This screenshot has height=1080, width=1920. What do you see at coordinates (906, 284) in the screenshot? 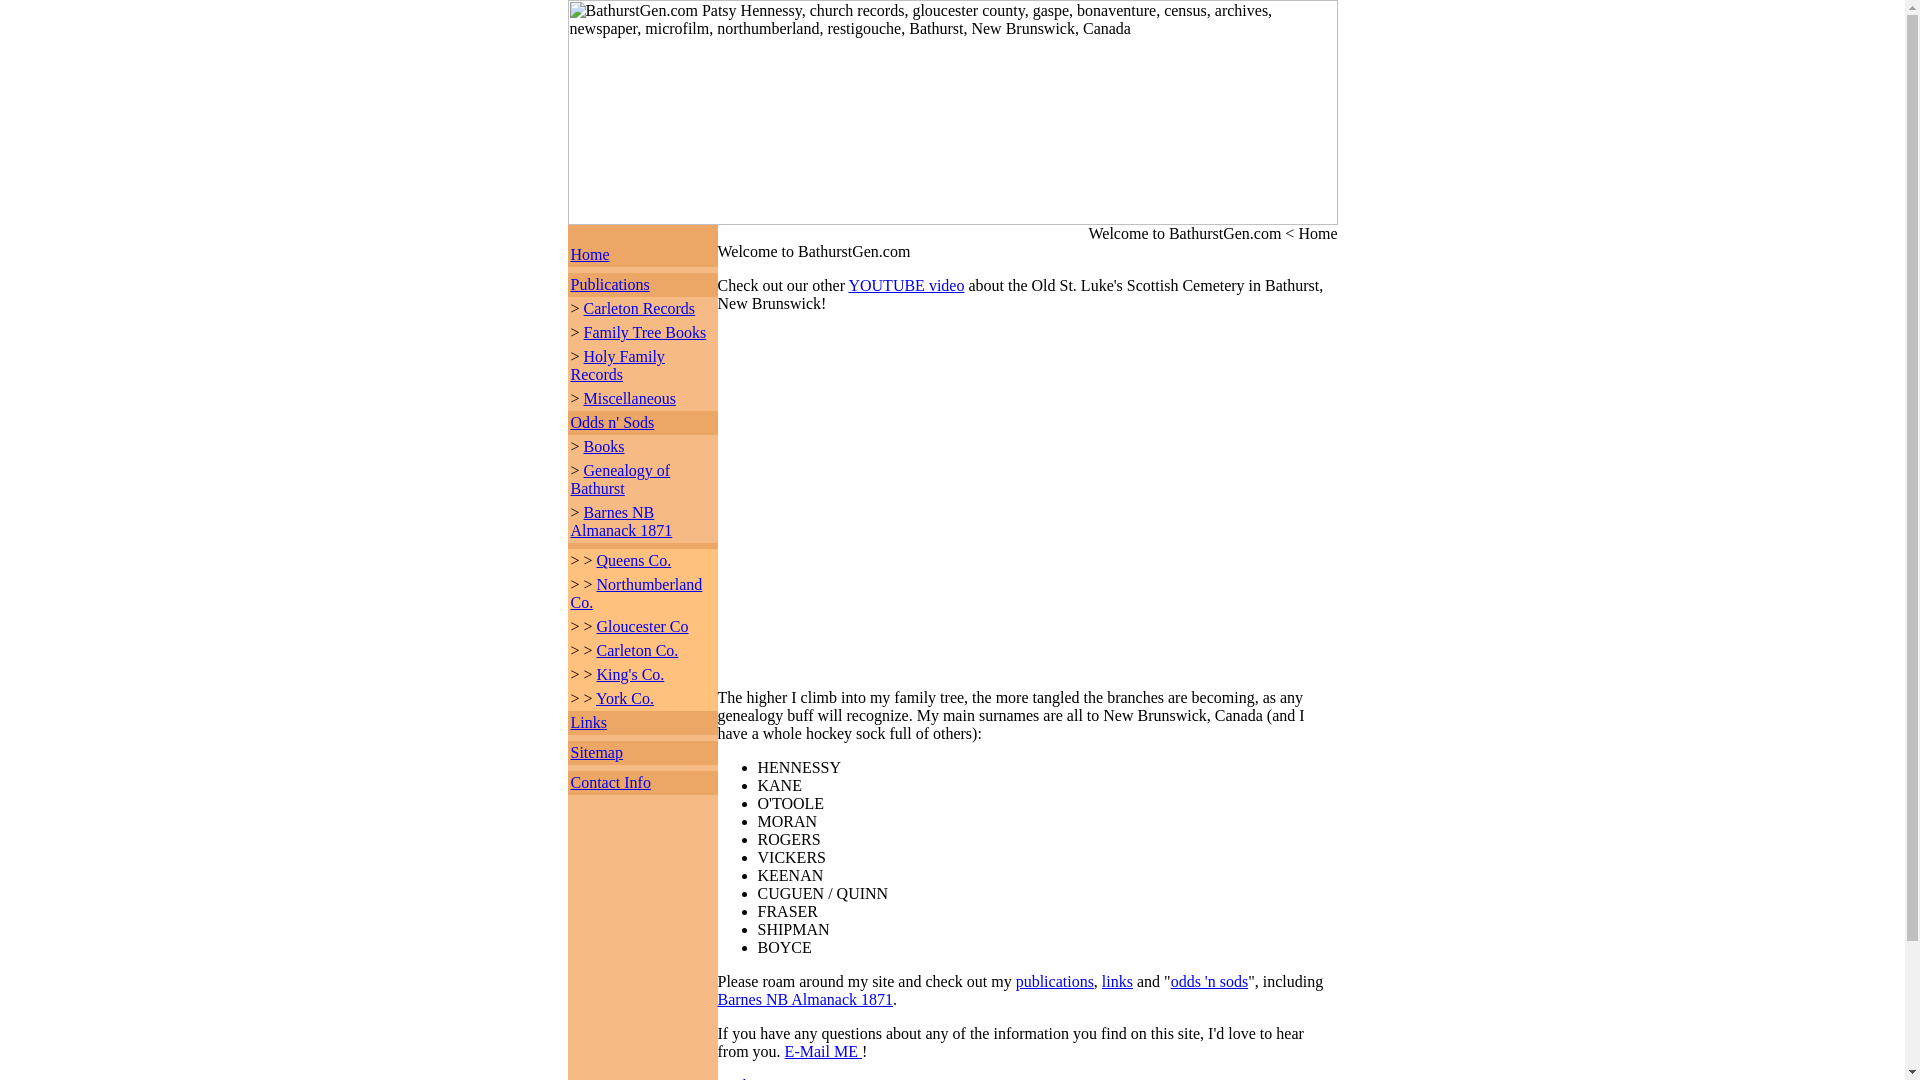
I see `YOUTUBE video` at bounding box center [906, 284].